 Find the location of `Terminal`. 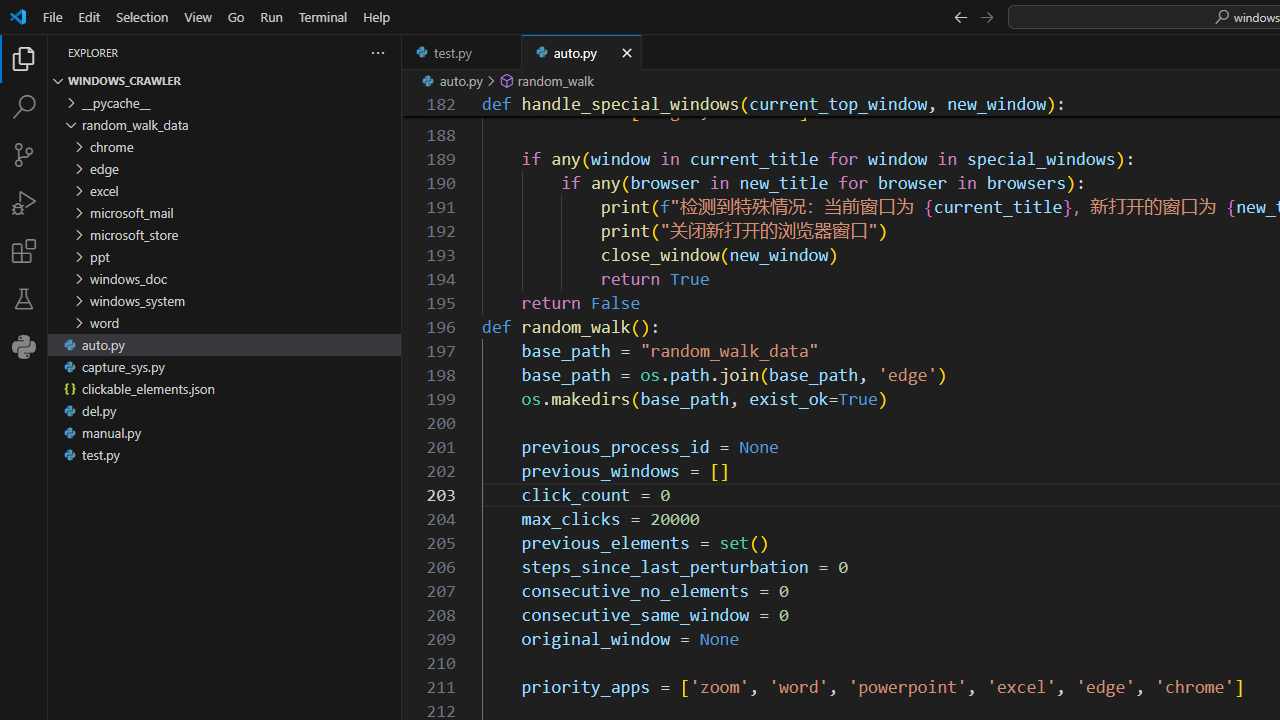

Terminal is located at coordinates (322, 16).